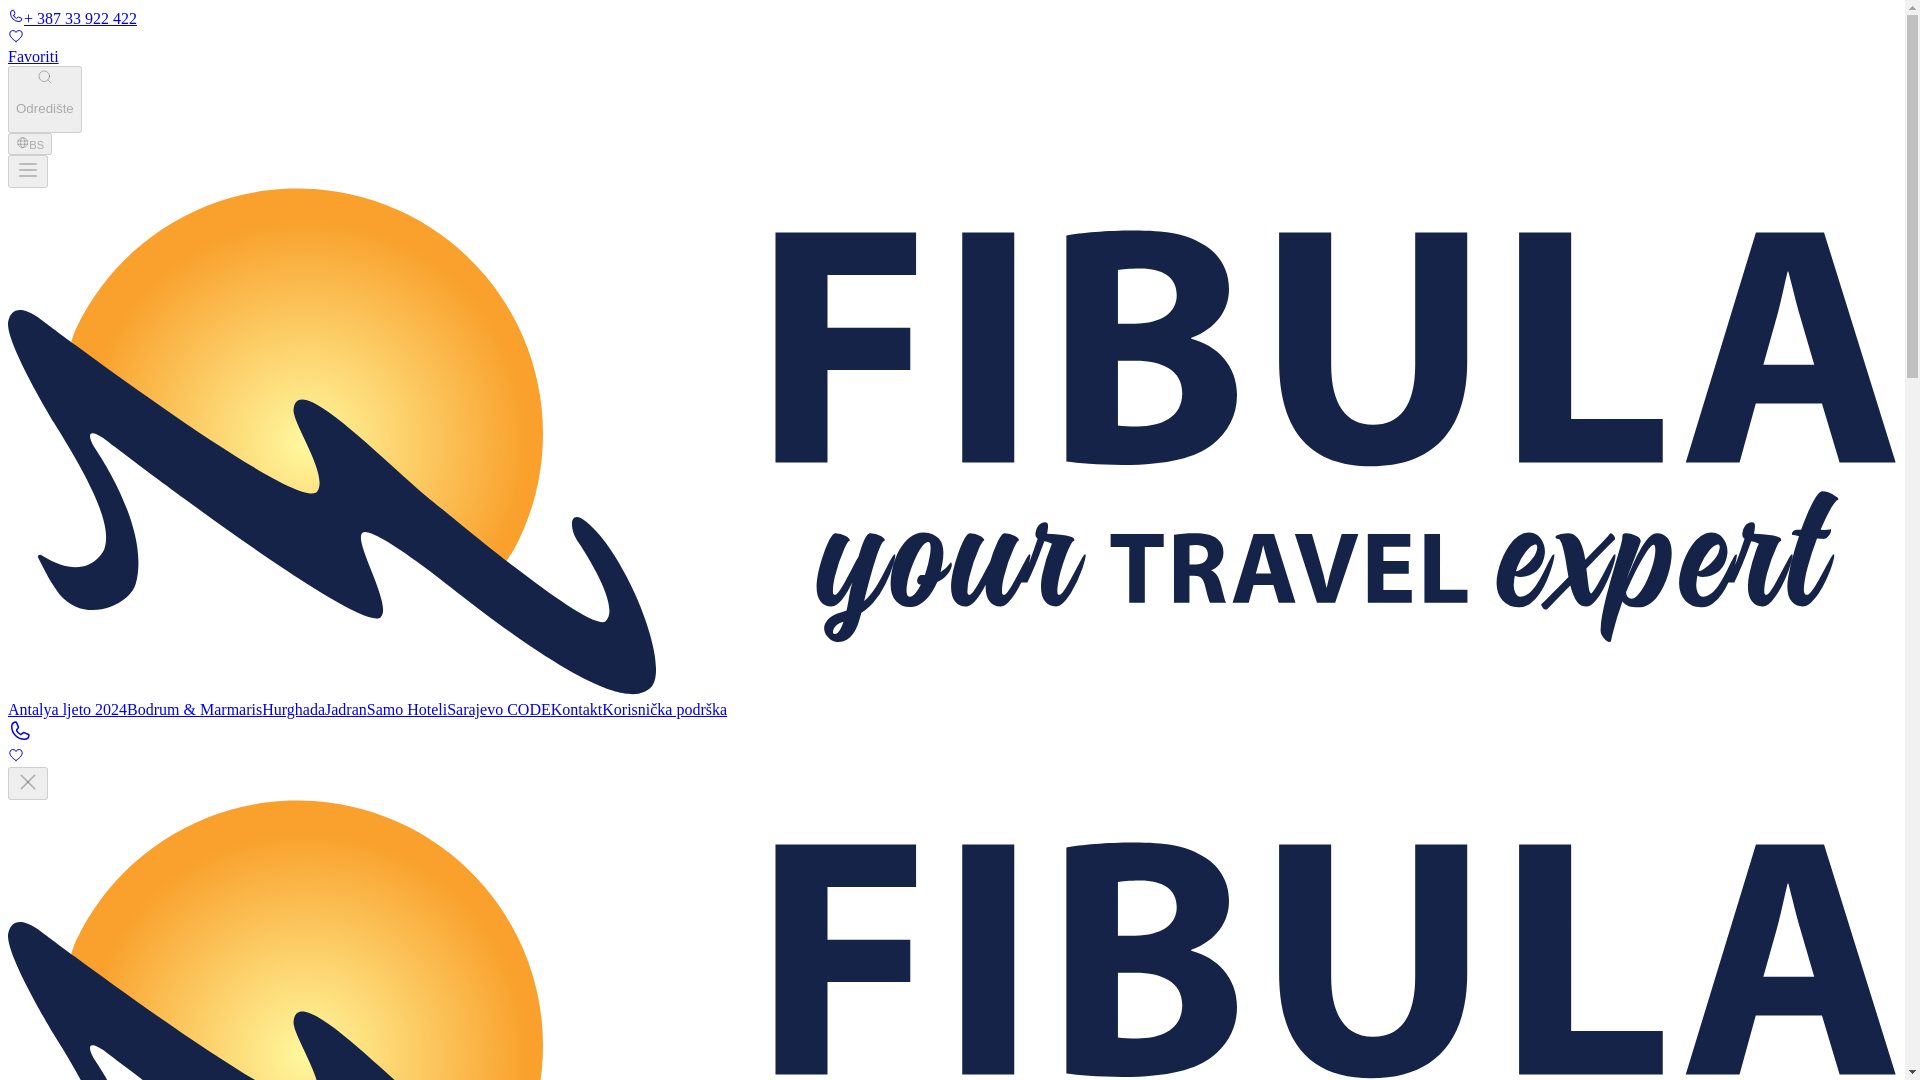  Describe the element at coordinates (29, 144) in the screenshot. I see `BS` at that location.